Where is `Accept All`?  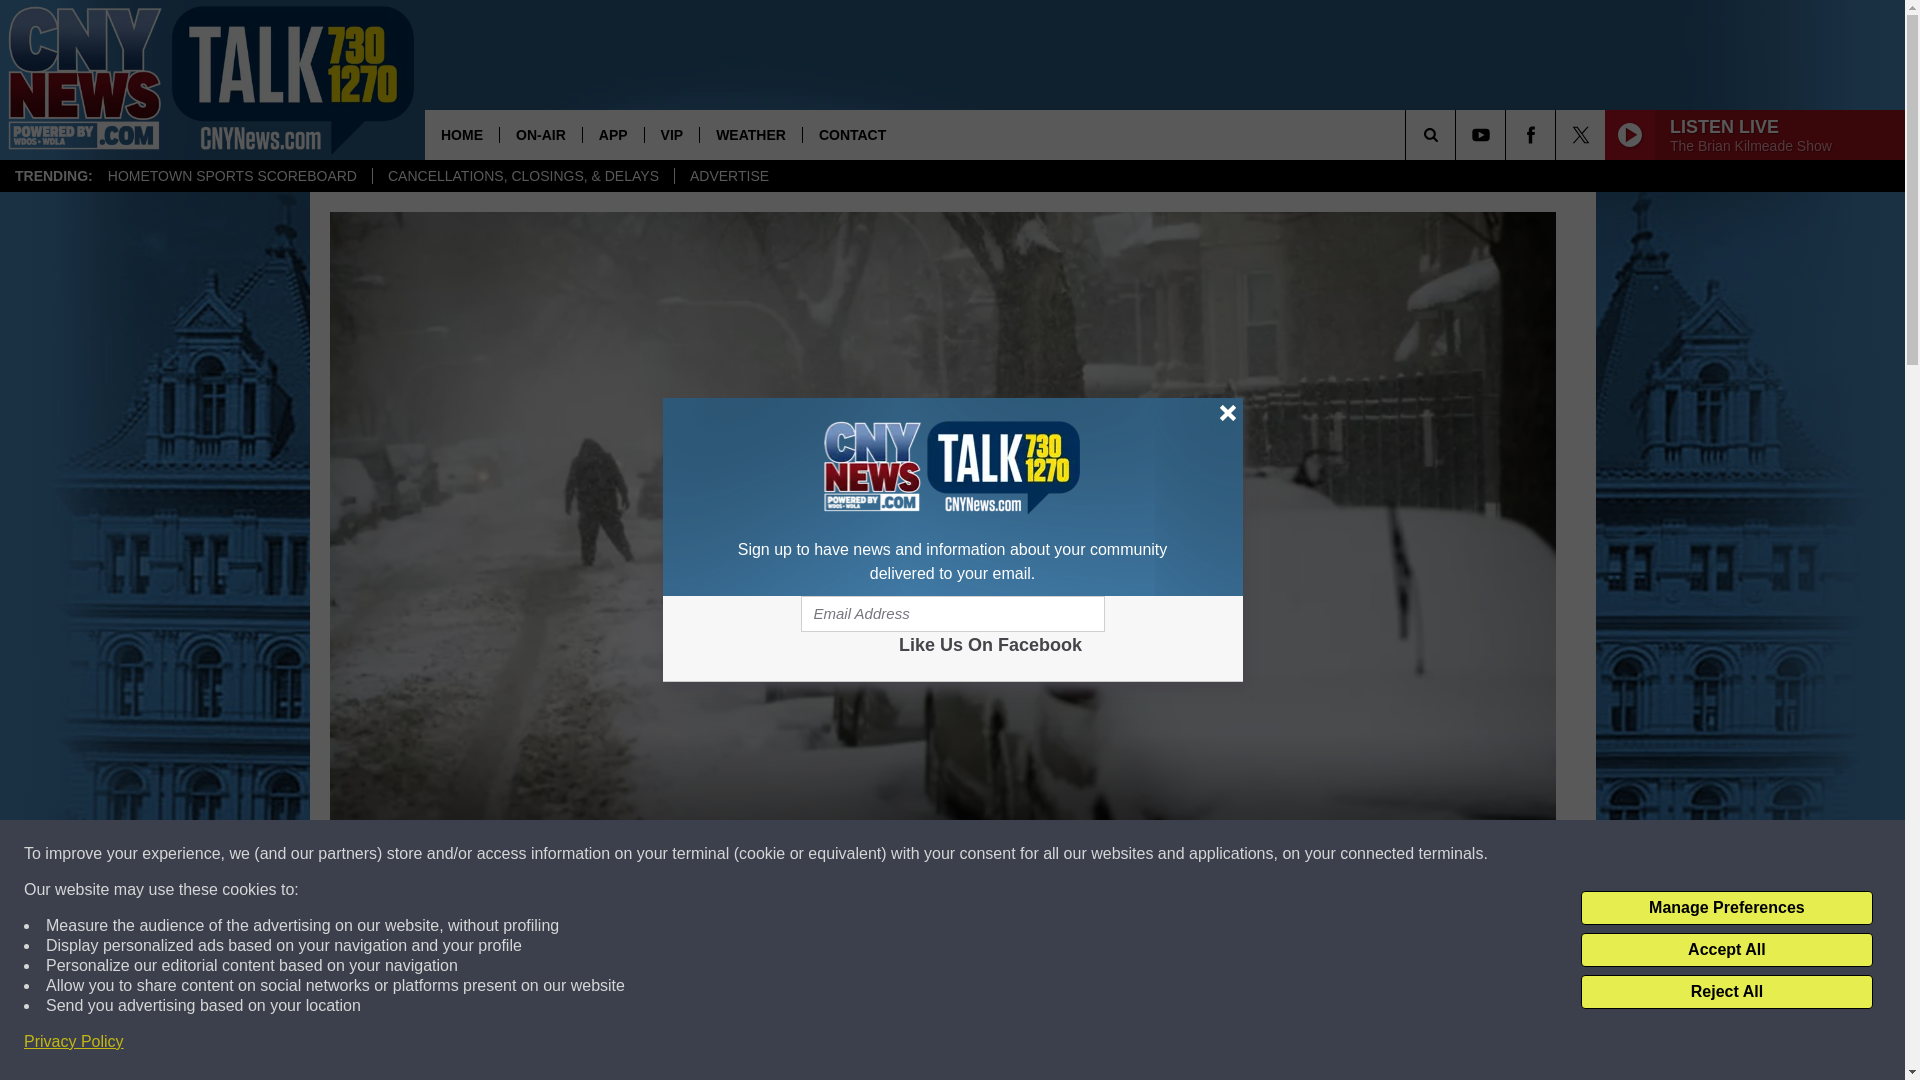
Accept All is located at coordinates (1726, 950).